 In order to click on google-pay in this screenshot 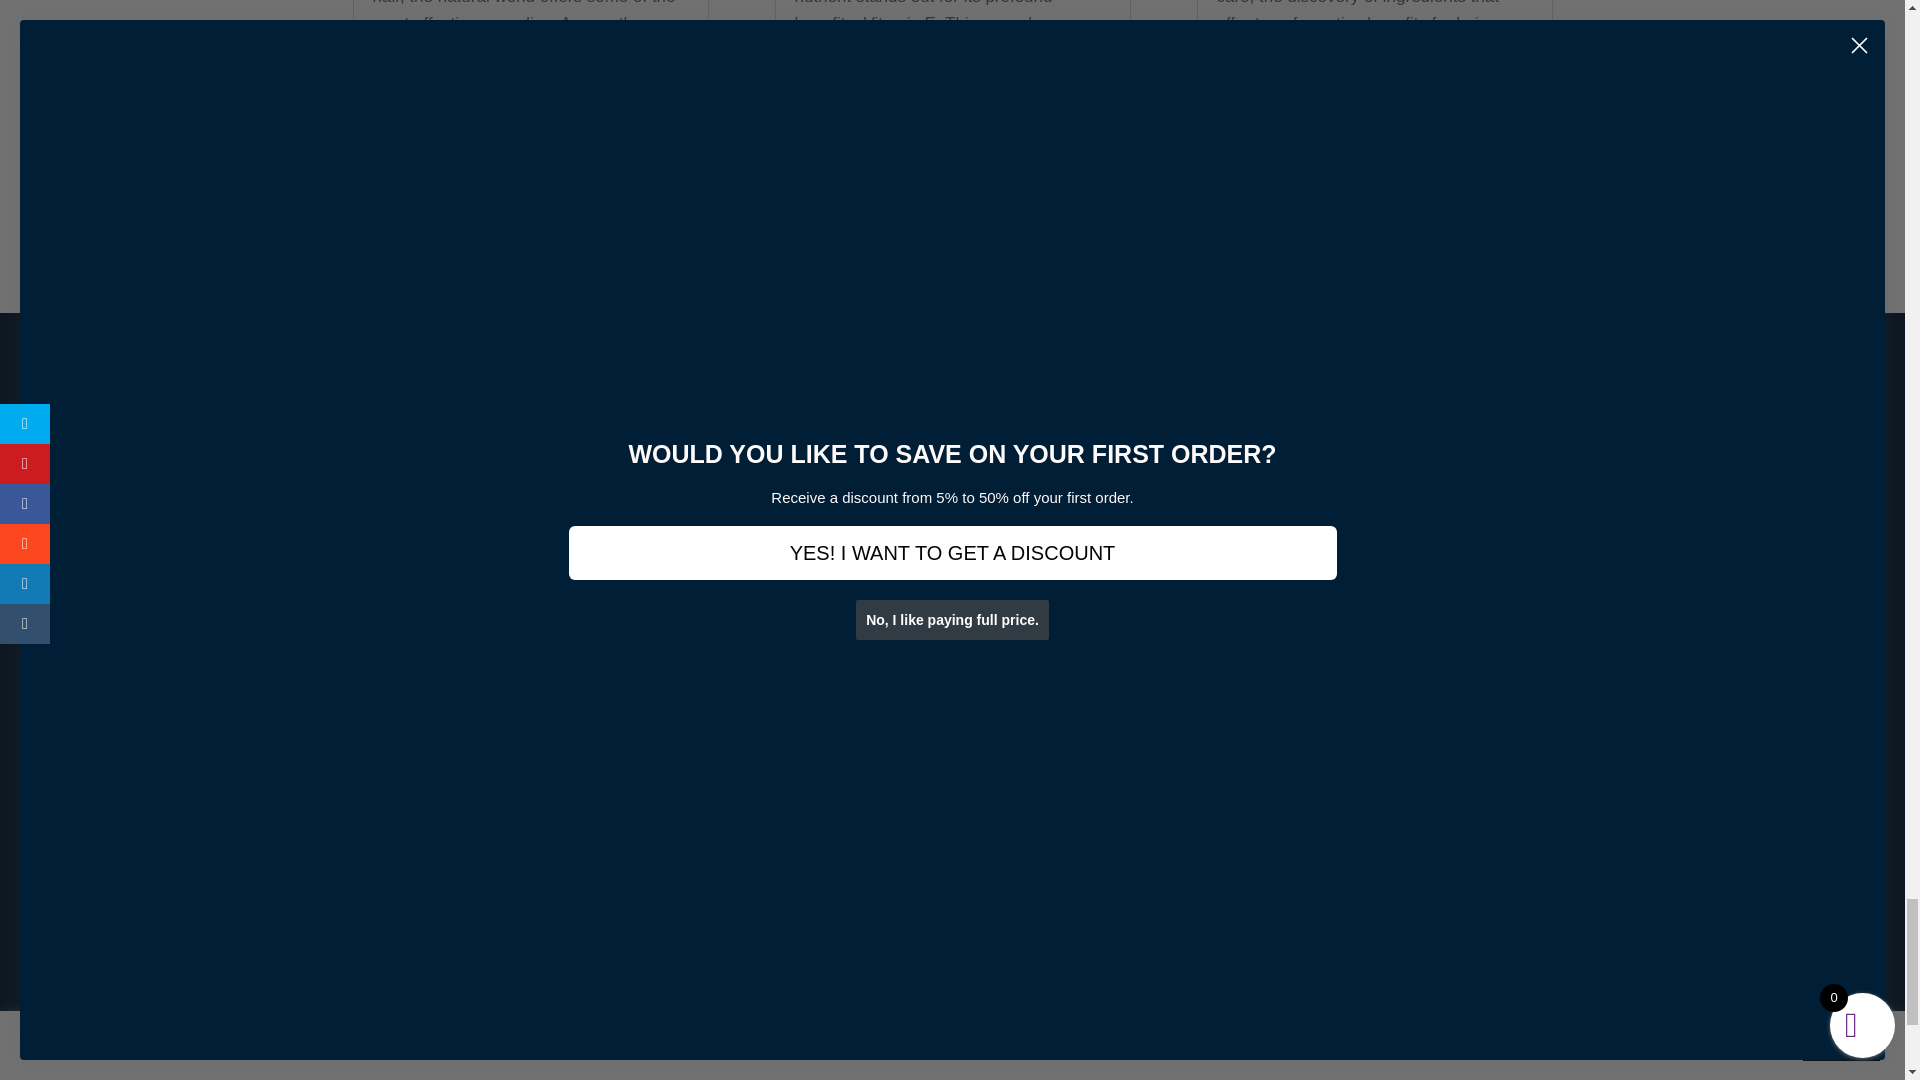, I will do `click(990, 446)`.